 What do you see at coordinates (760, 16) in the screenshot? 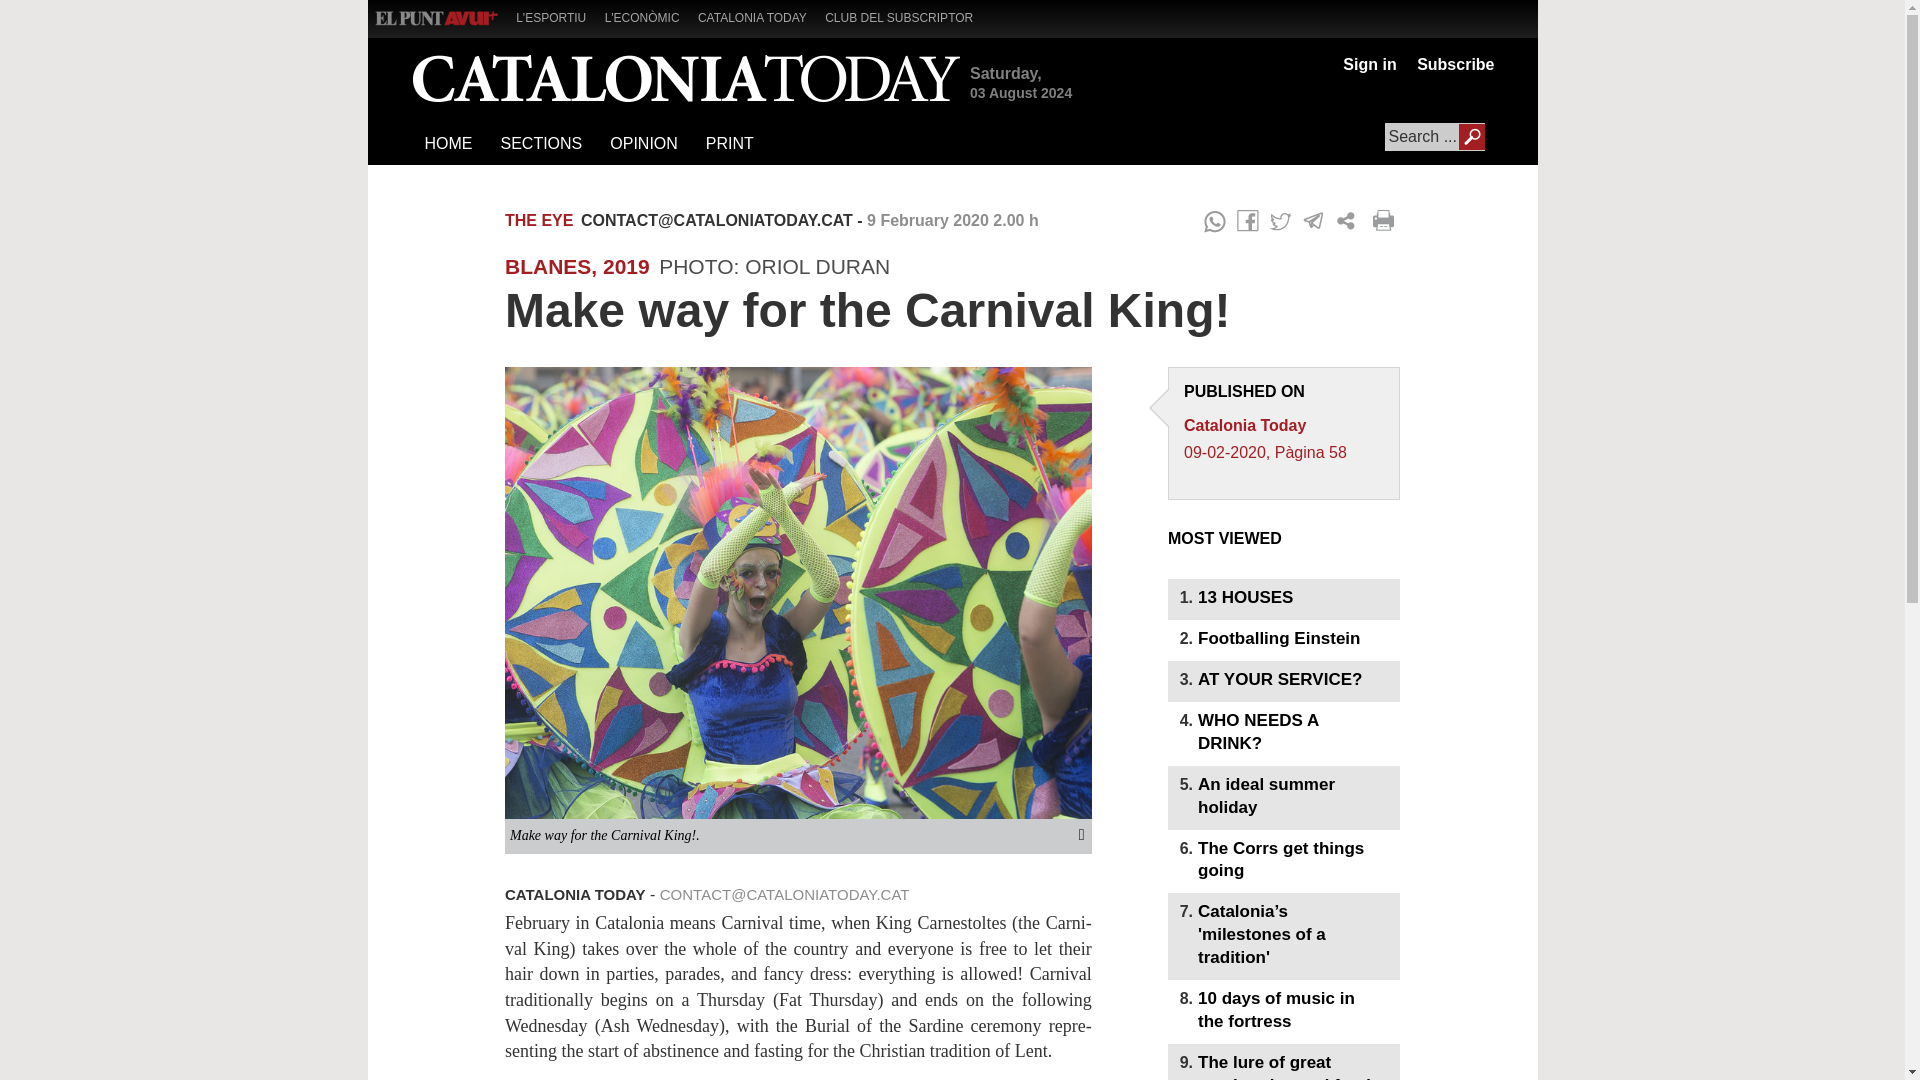
I see `CATALONIA TODAY` at bounding box center [760, 16].